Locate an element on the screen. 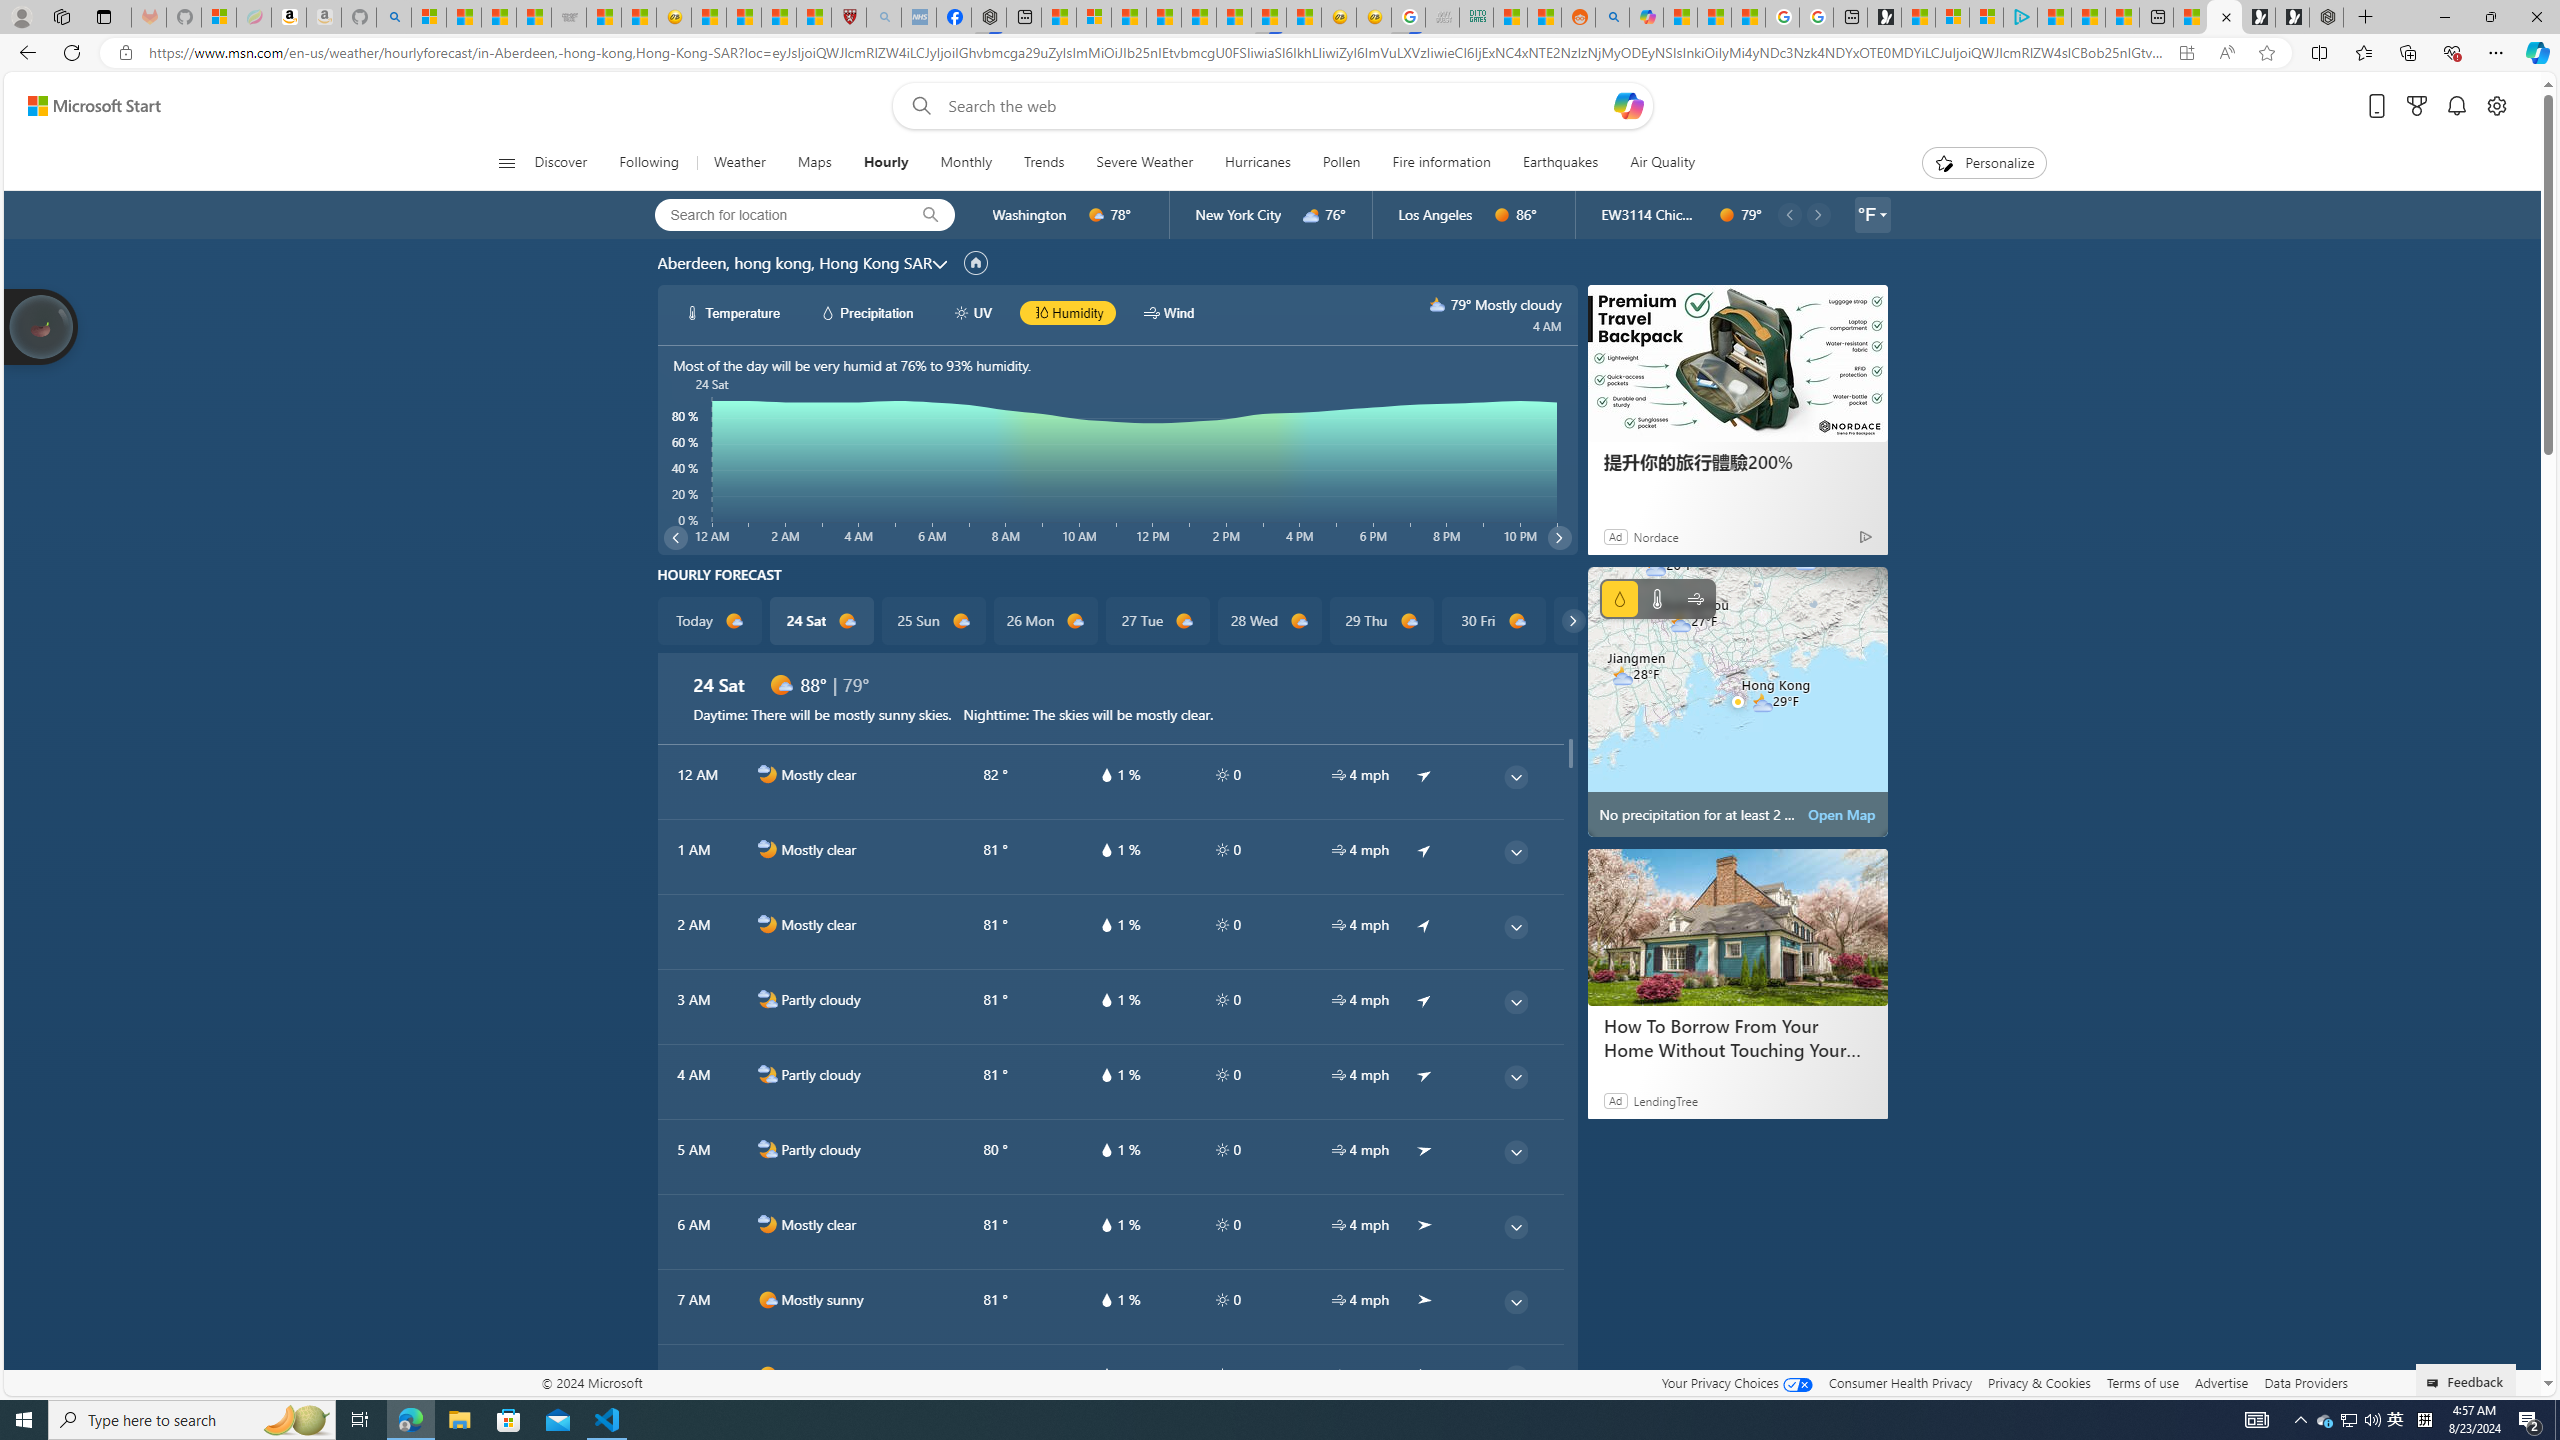 This screenshot has height=1440, width=2560. hourlyChart/temperatureWhite is located at coordinates (694, 312).